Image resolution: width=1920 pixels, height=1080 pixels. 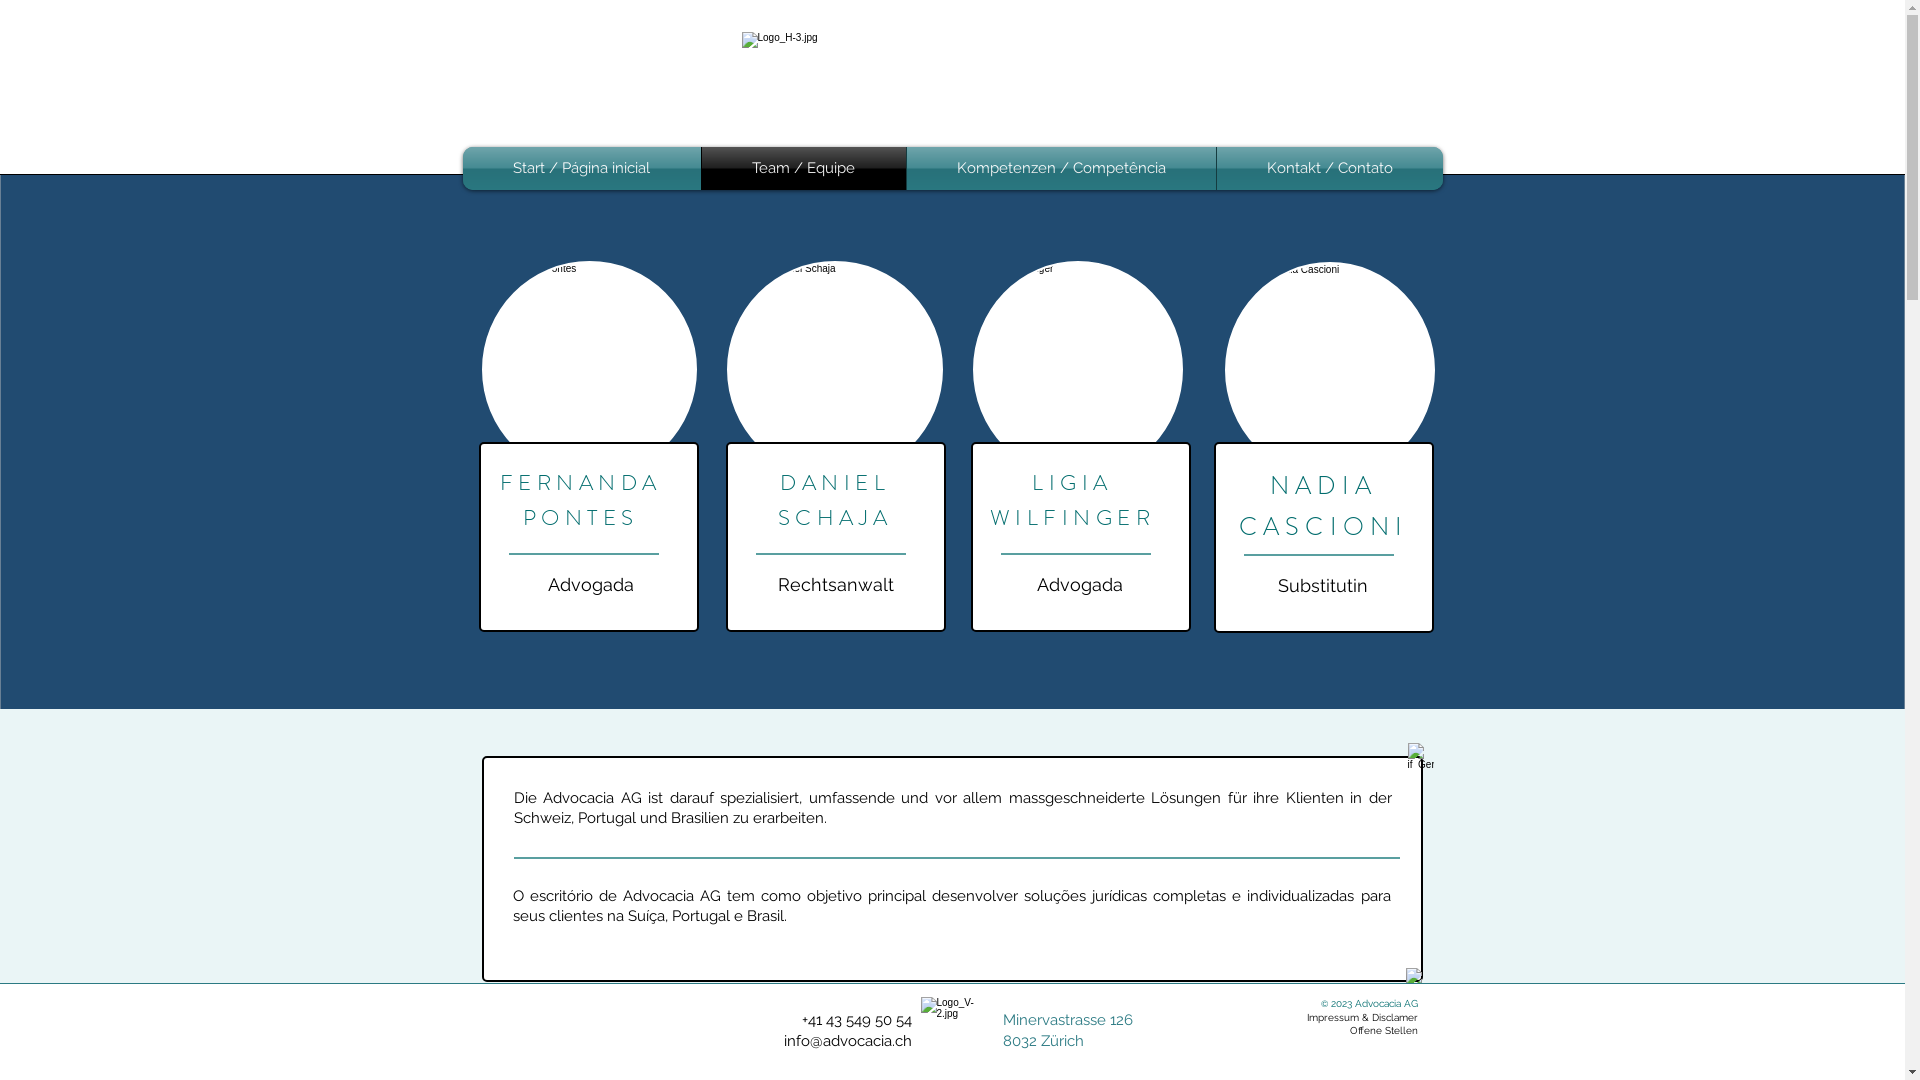 What do you see at coordinates (1329, 168) in the screenshot?
I see `Kontakt / Contato` at bounding box center [1329, 168].